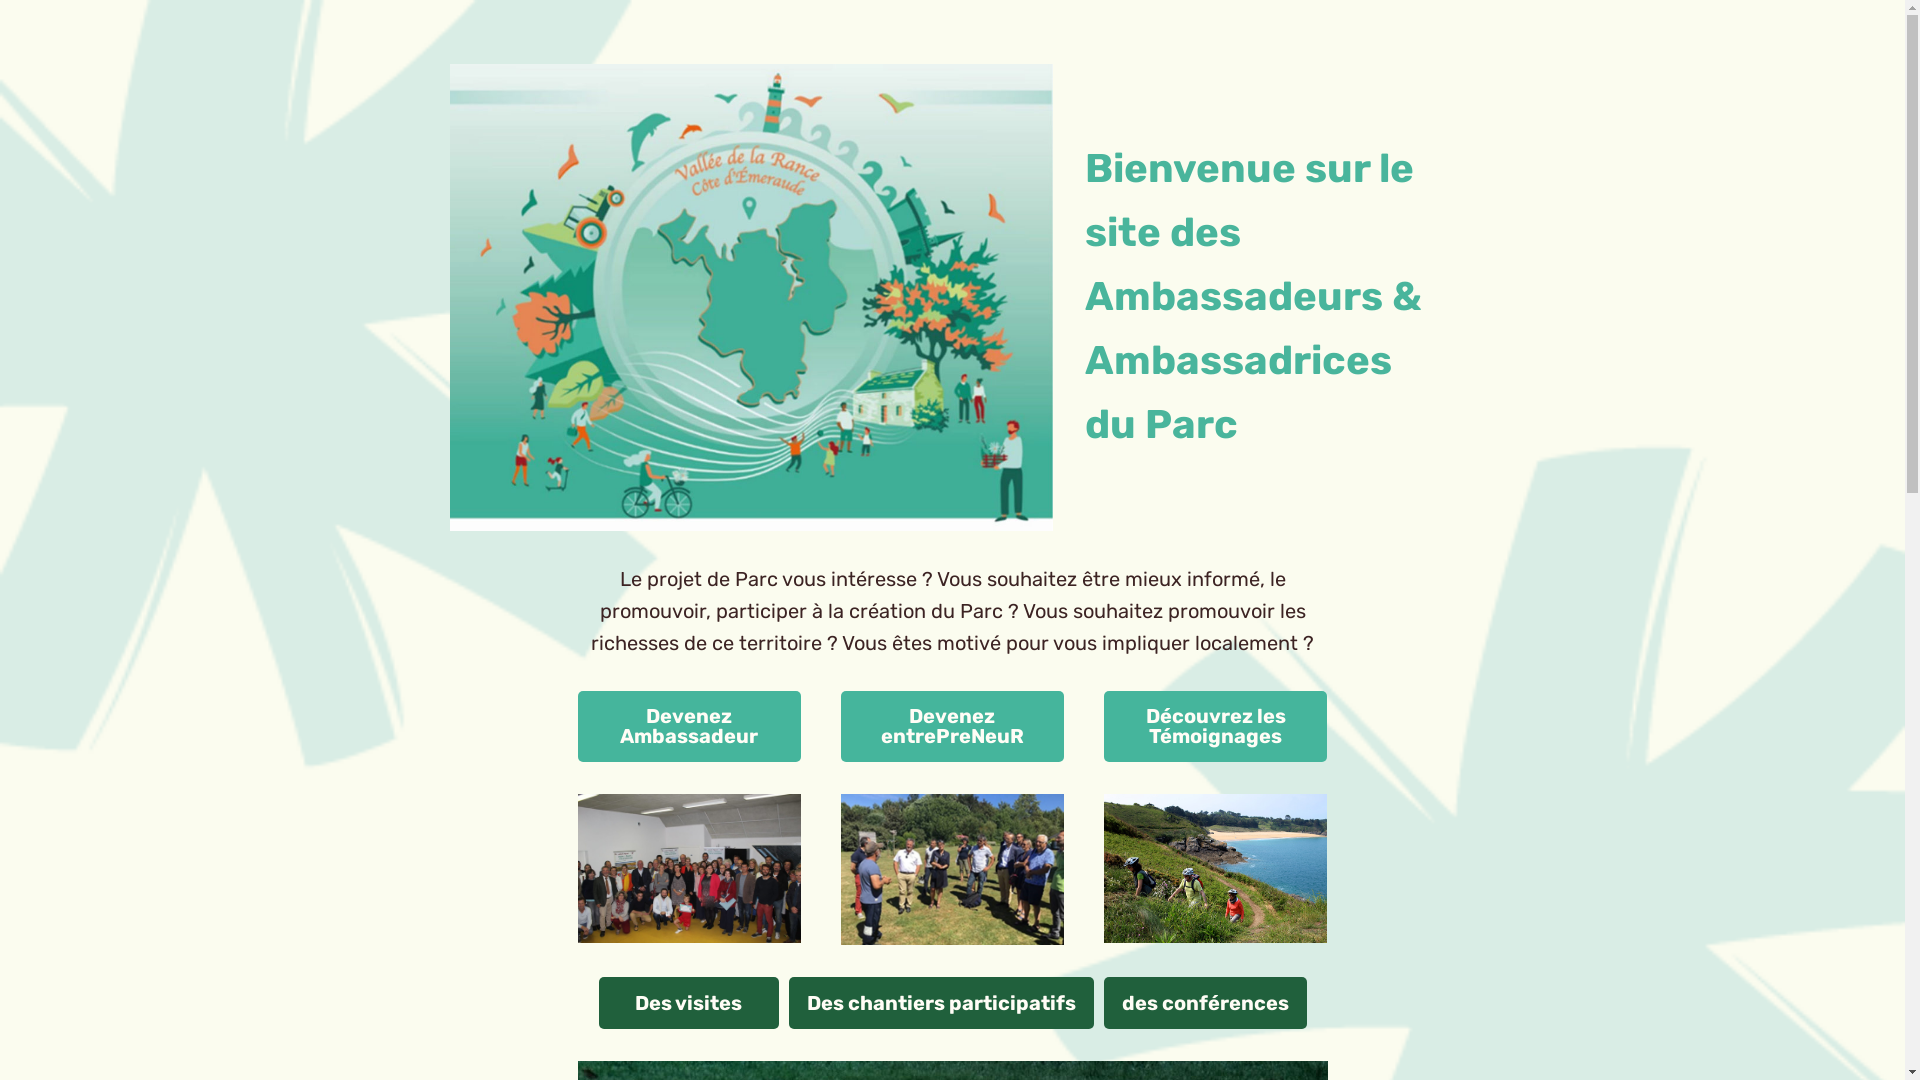  I want to click on Des chantiers participatifs, so click(940, 1002).